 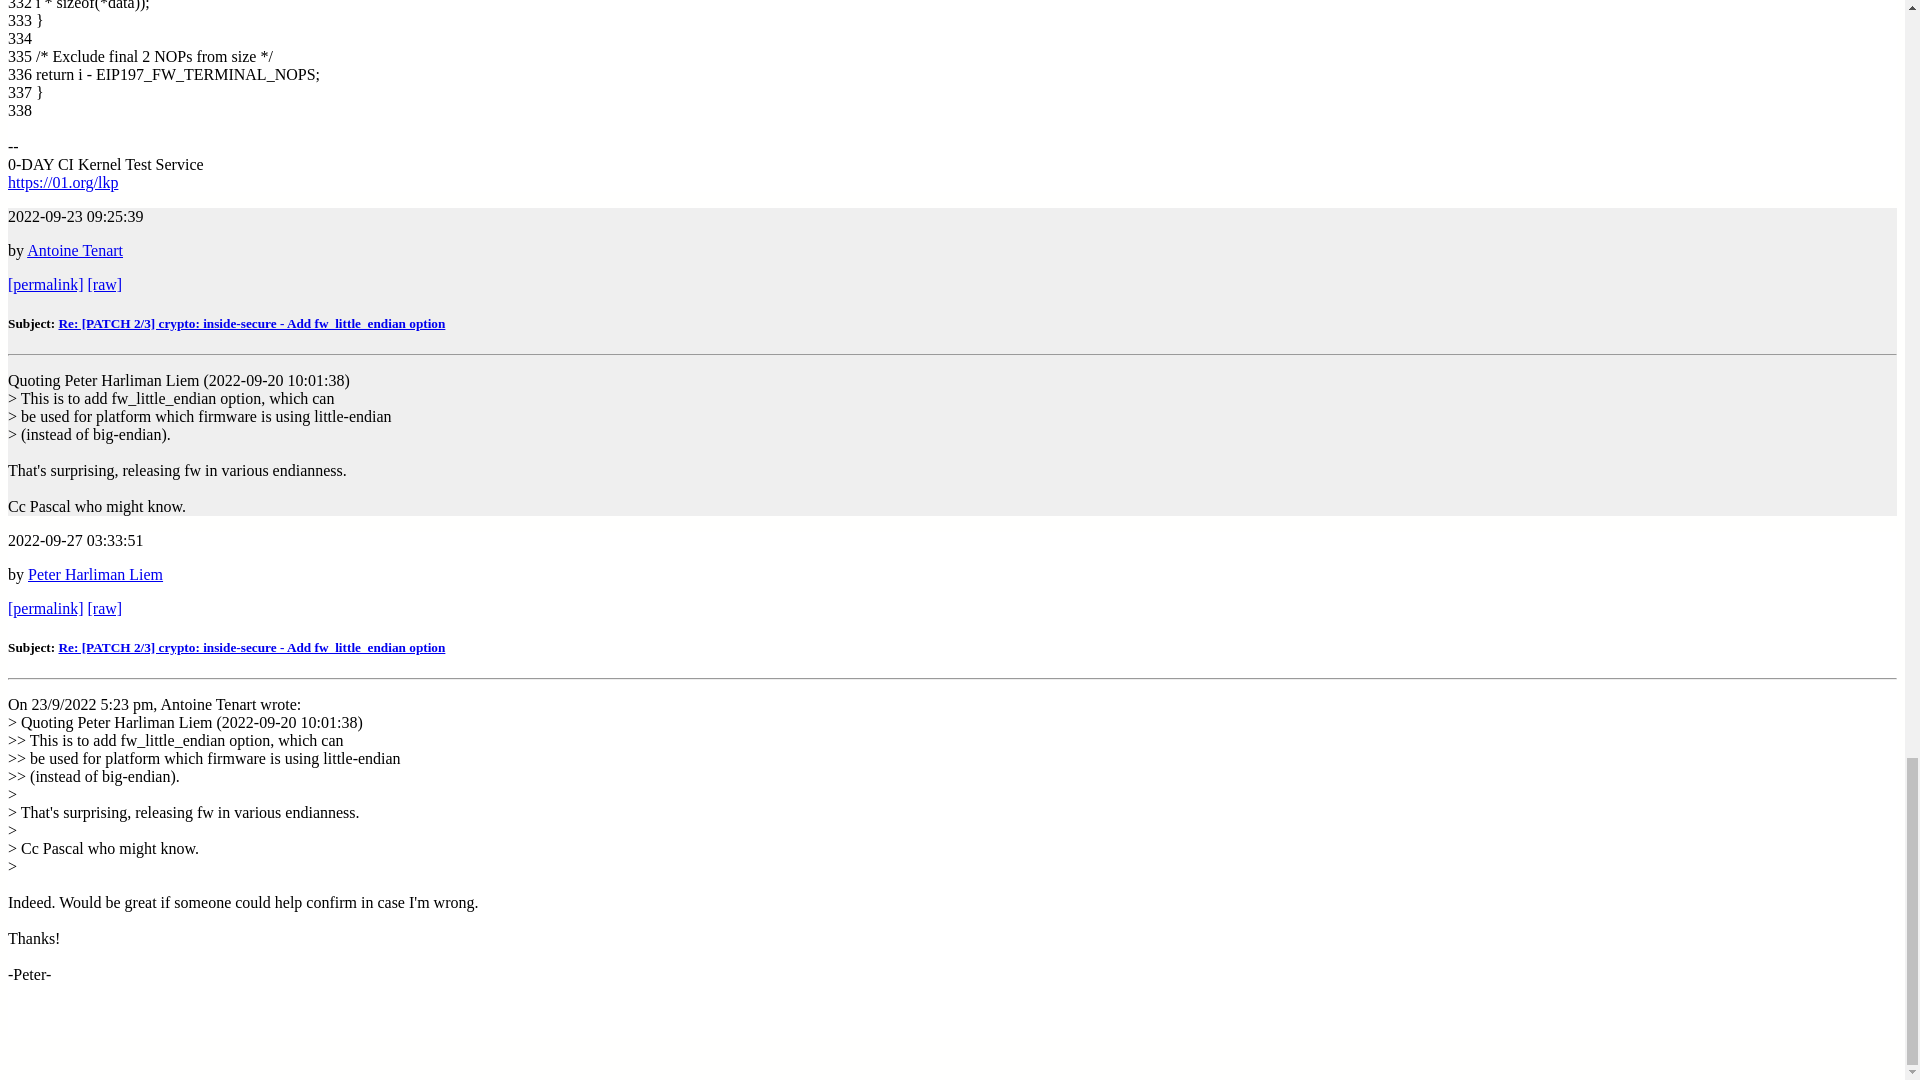 I want to click on [raw], so click(x=105, y=268).